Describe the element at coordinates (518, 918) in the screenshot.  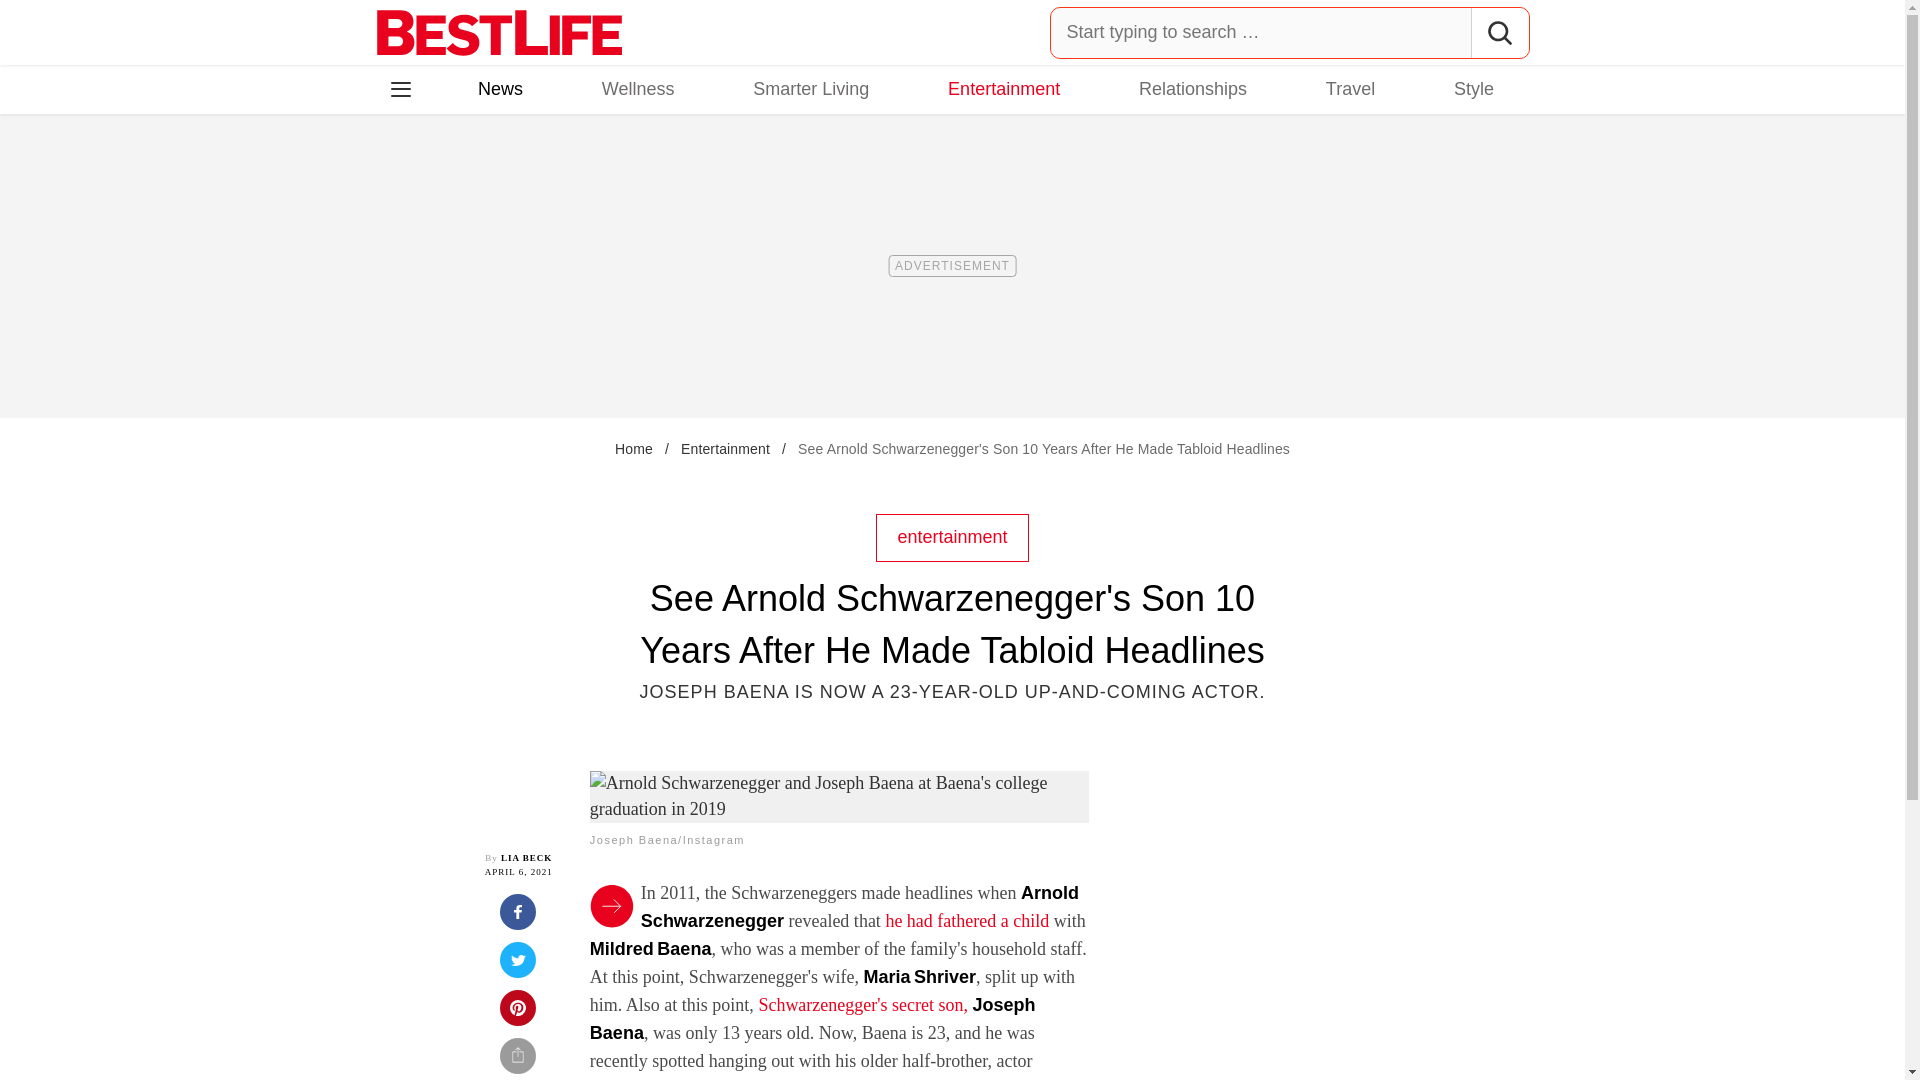
I see `Share on Facebook` at that location.